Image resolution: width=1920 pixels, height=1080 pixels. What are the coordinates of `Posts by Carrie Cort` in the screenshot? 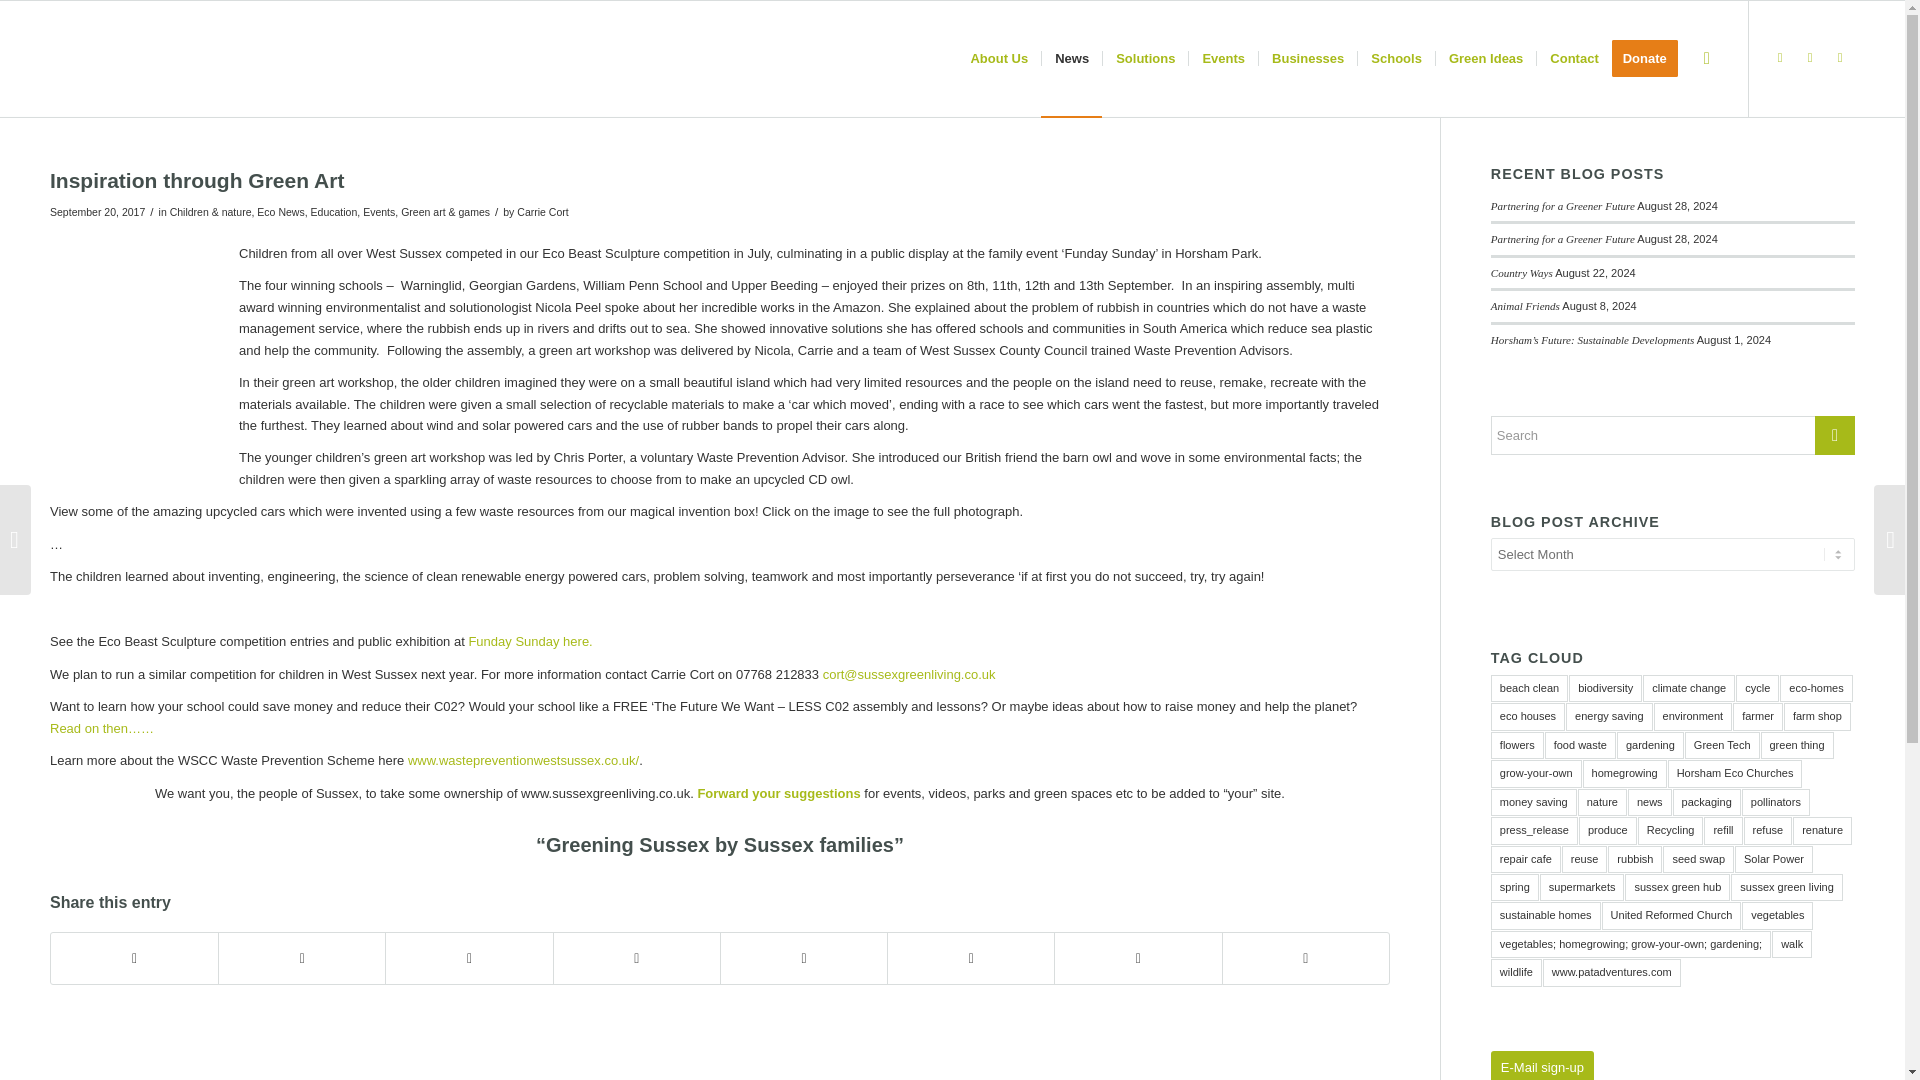 It's located at (542, 212).